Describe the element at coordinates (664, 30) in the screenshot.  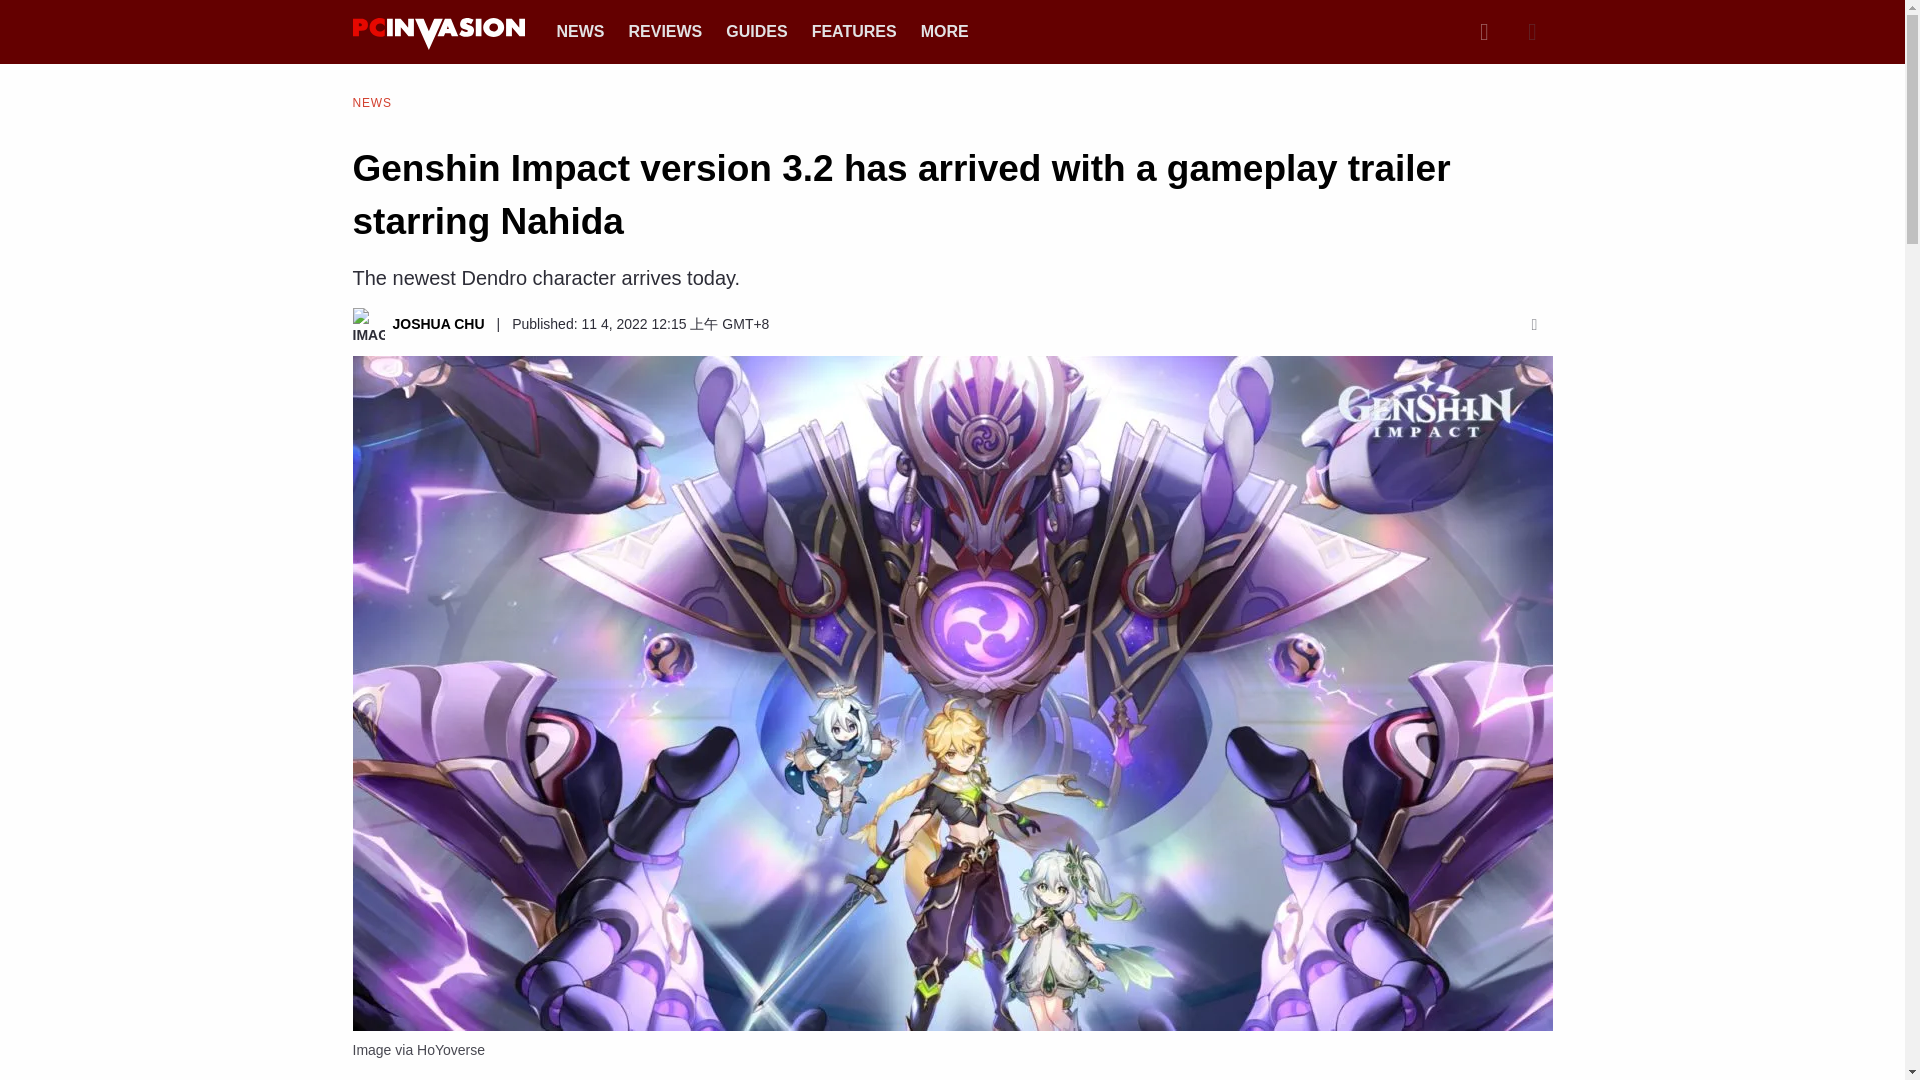
I see `REVIEWS` at that location.